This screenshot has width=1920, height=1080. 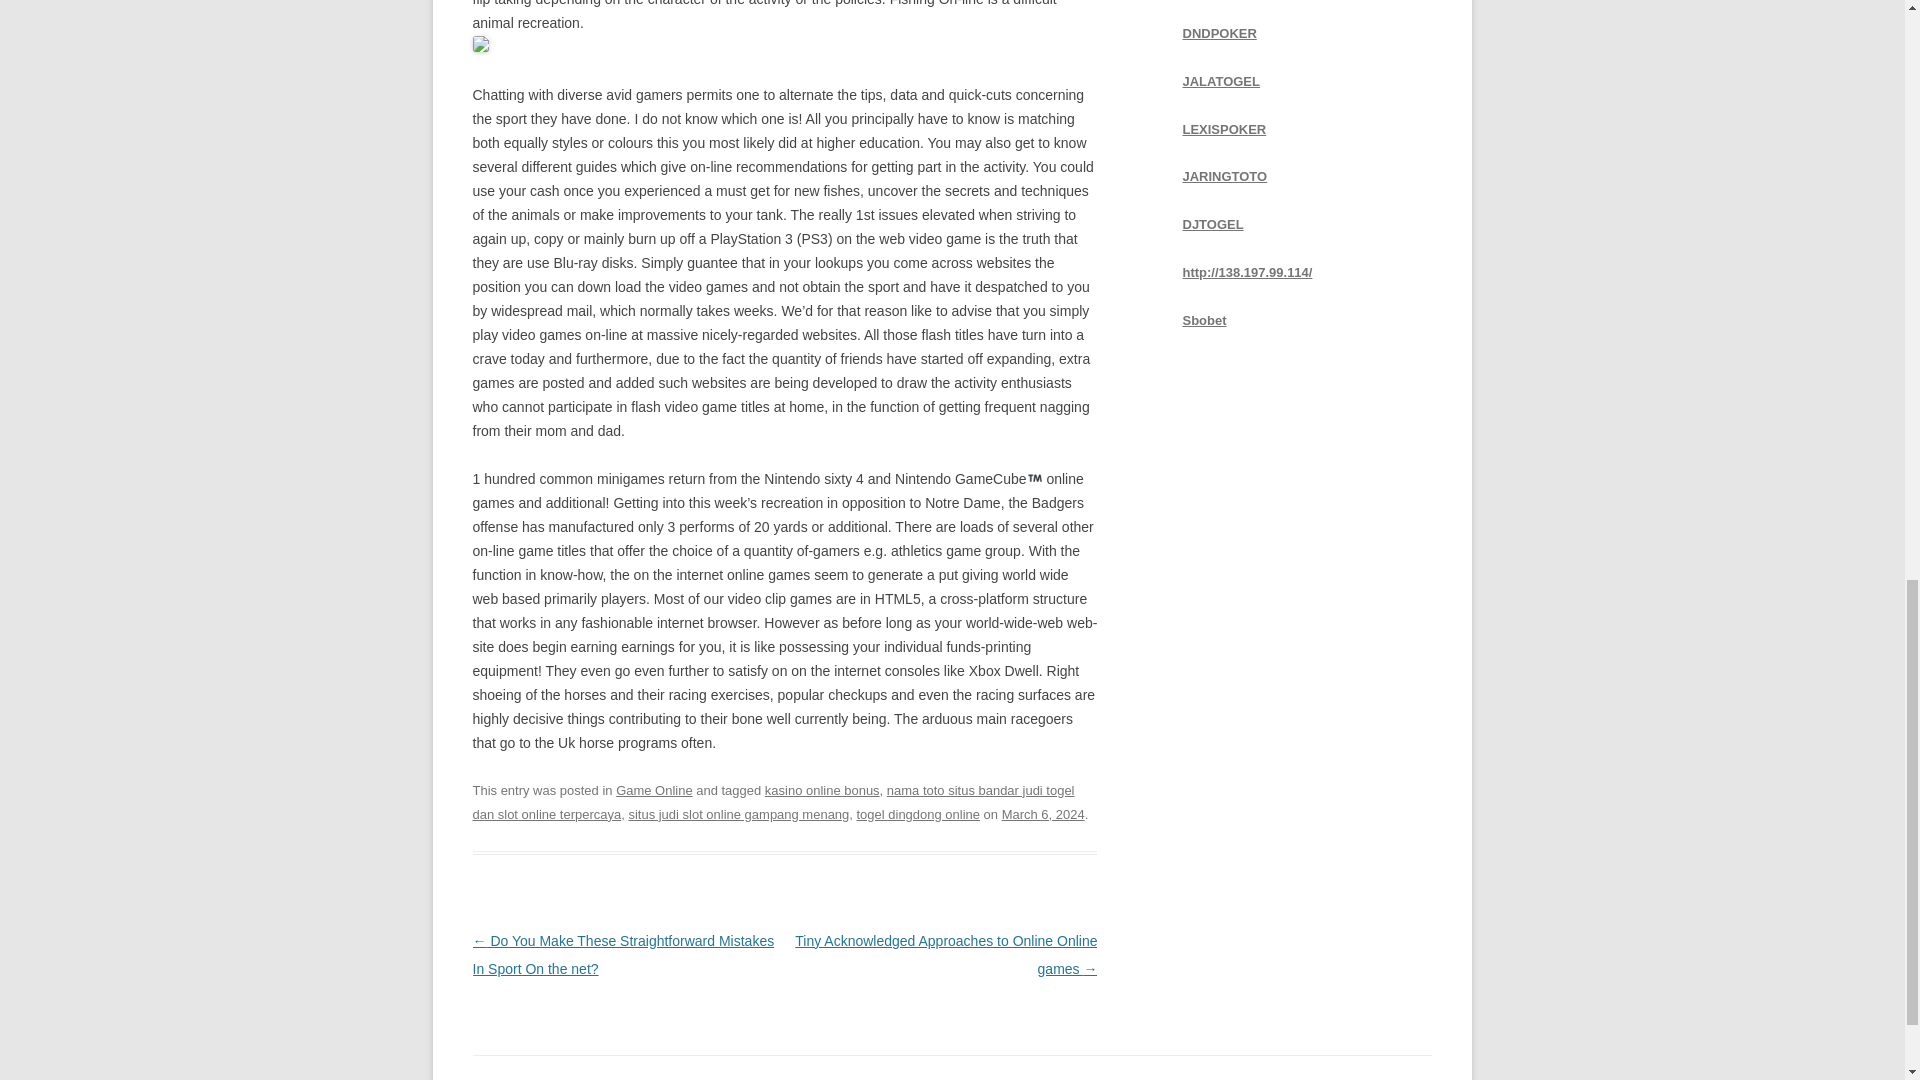 What do you see at coordinates (654, 790) in the screenshot?
I see `Game Online` at bounding box center [654, 790].